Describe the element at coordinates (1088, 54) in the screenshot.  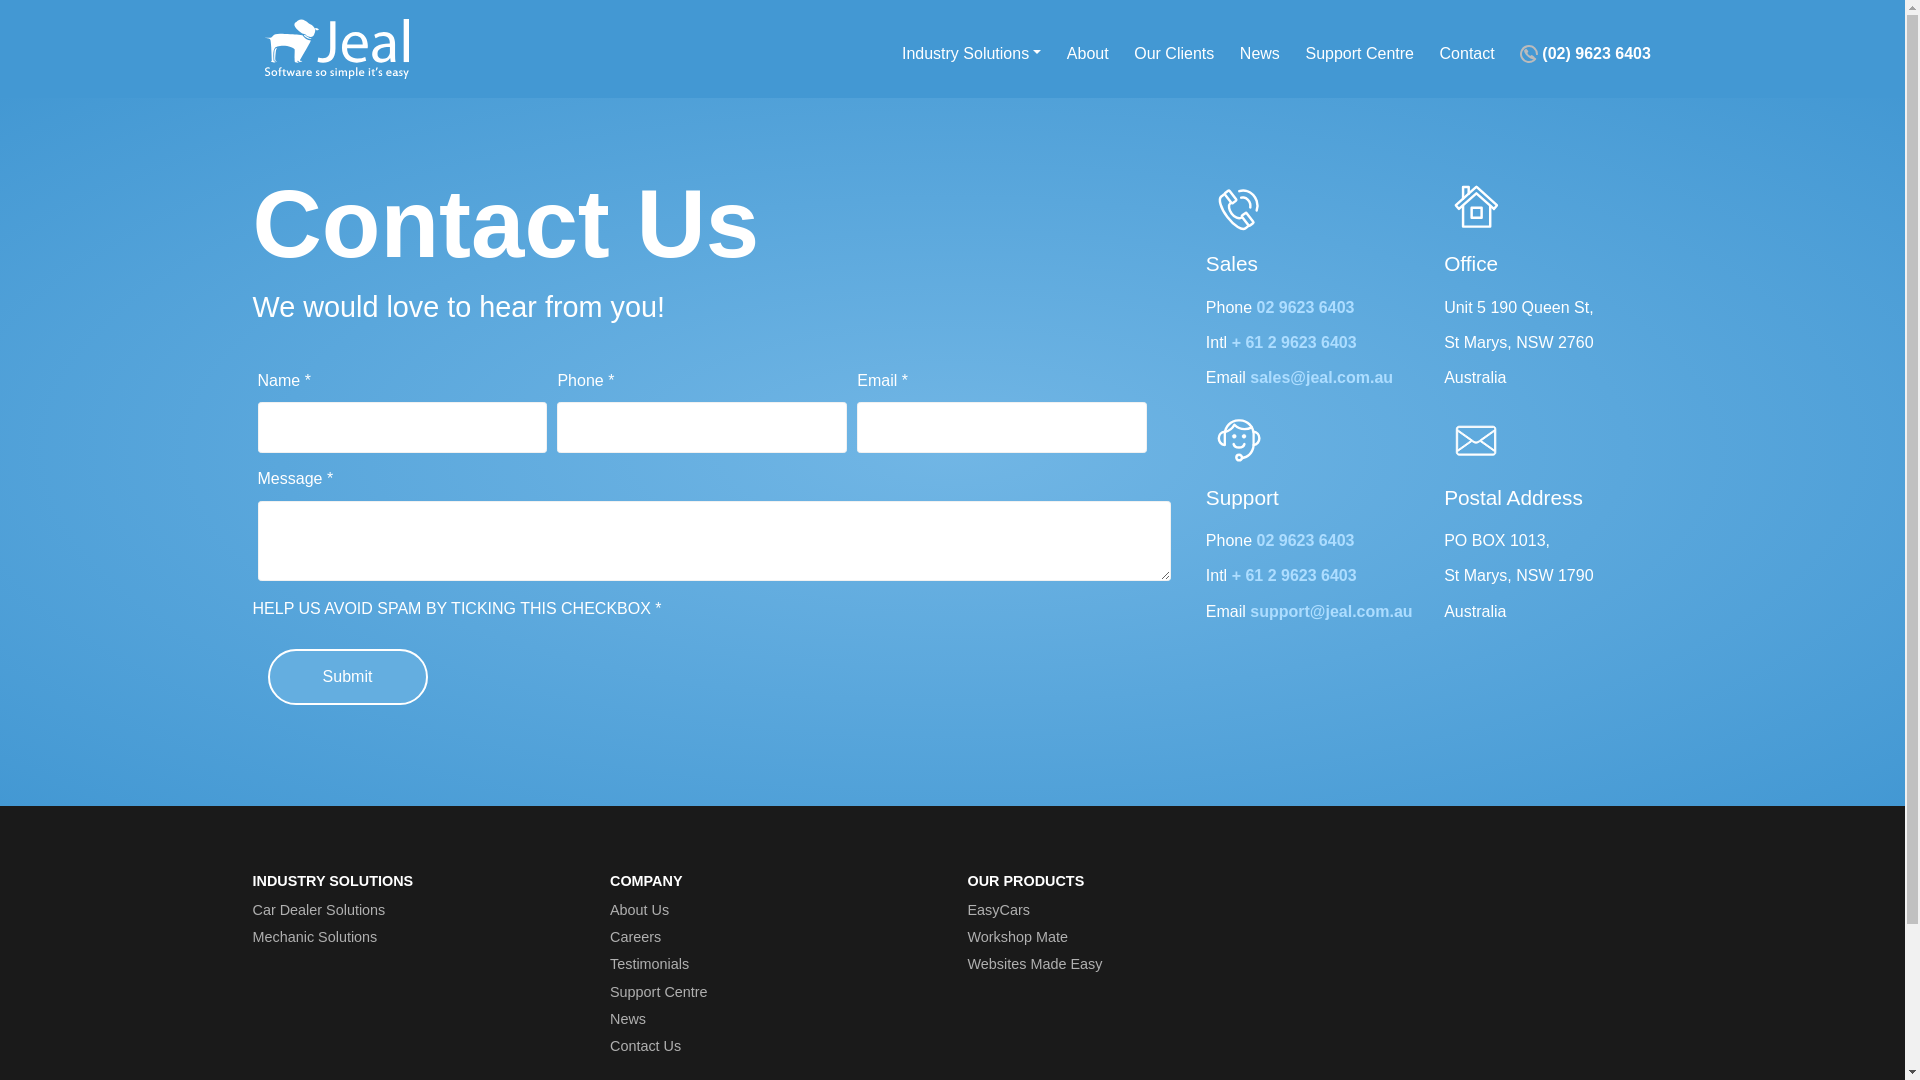
I see `About` at that location.